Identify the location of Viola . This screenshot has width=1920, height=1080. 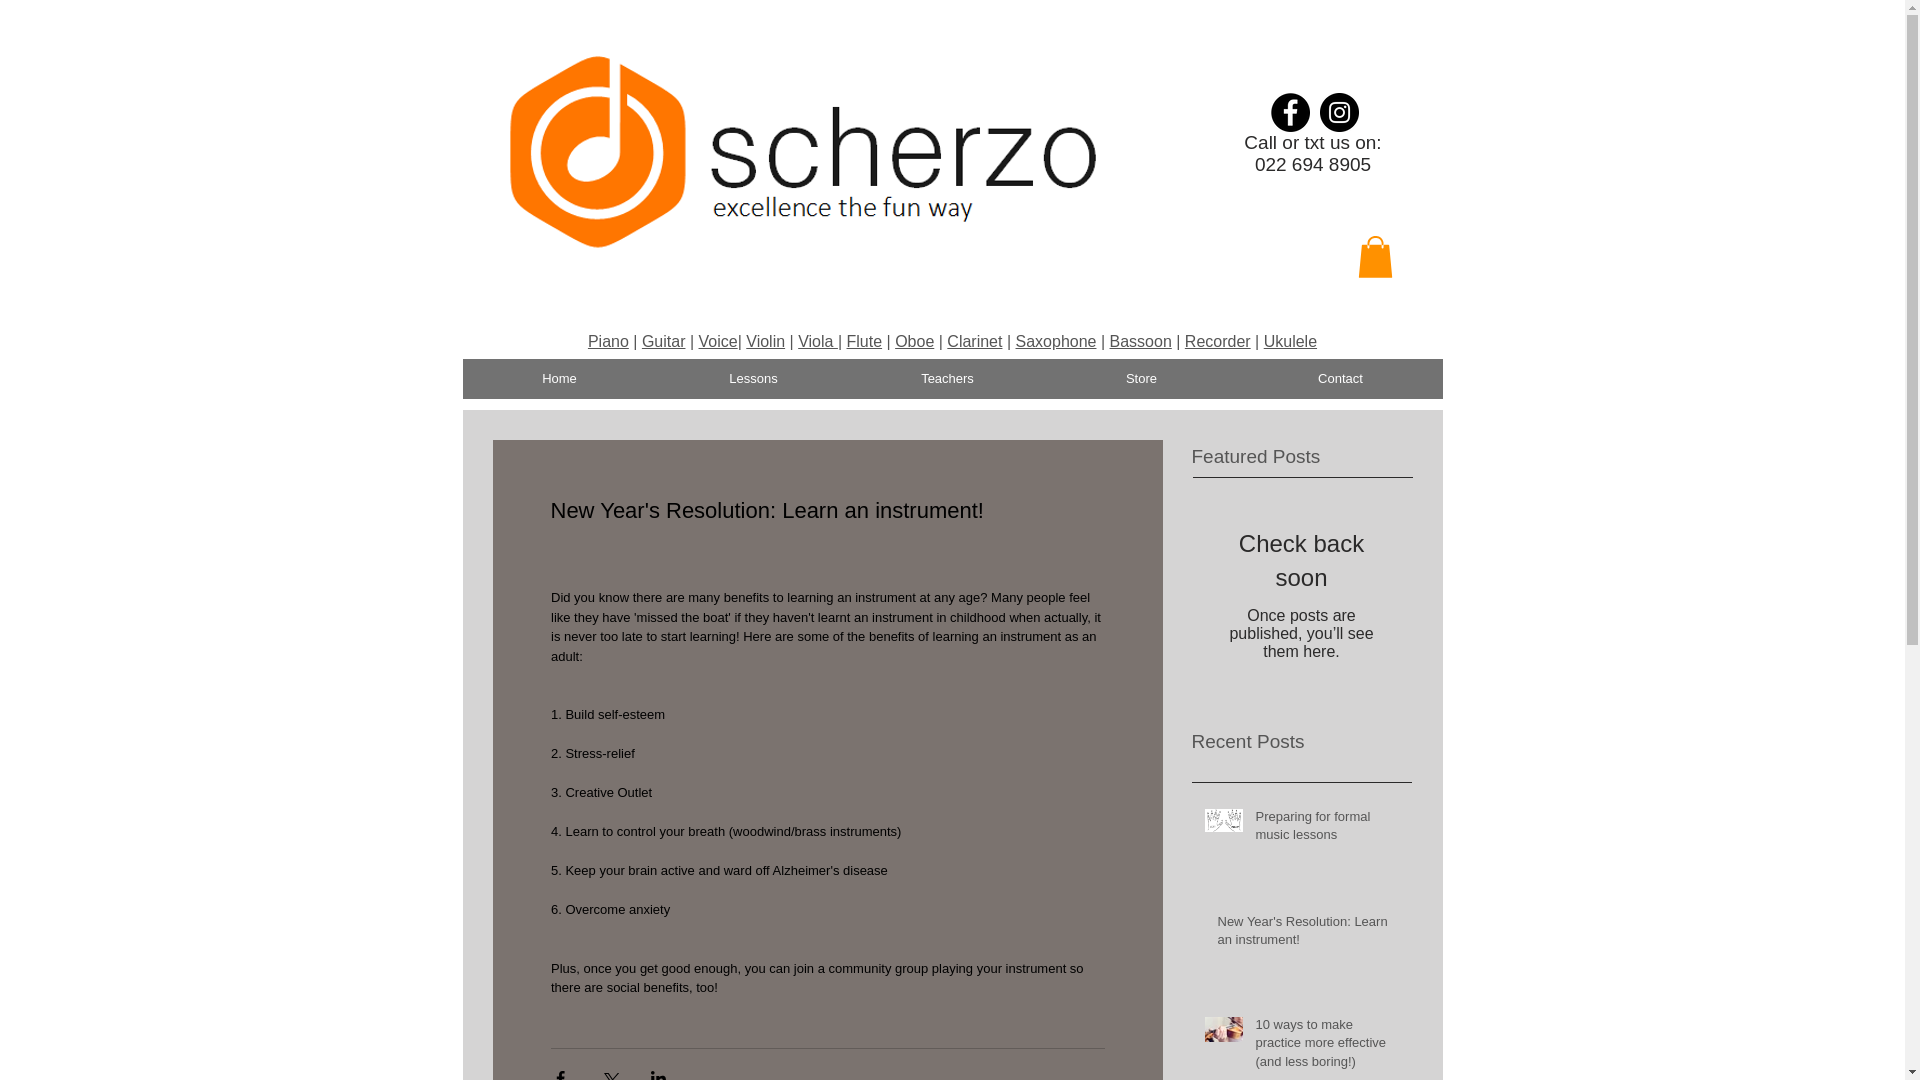
(818, 340).